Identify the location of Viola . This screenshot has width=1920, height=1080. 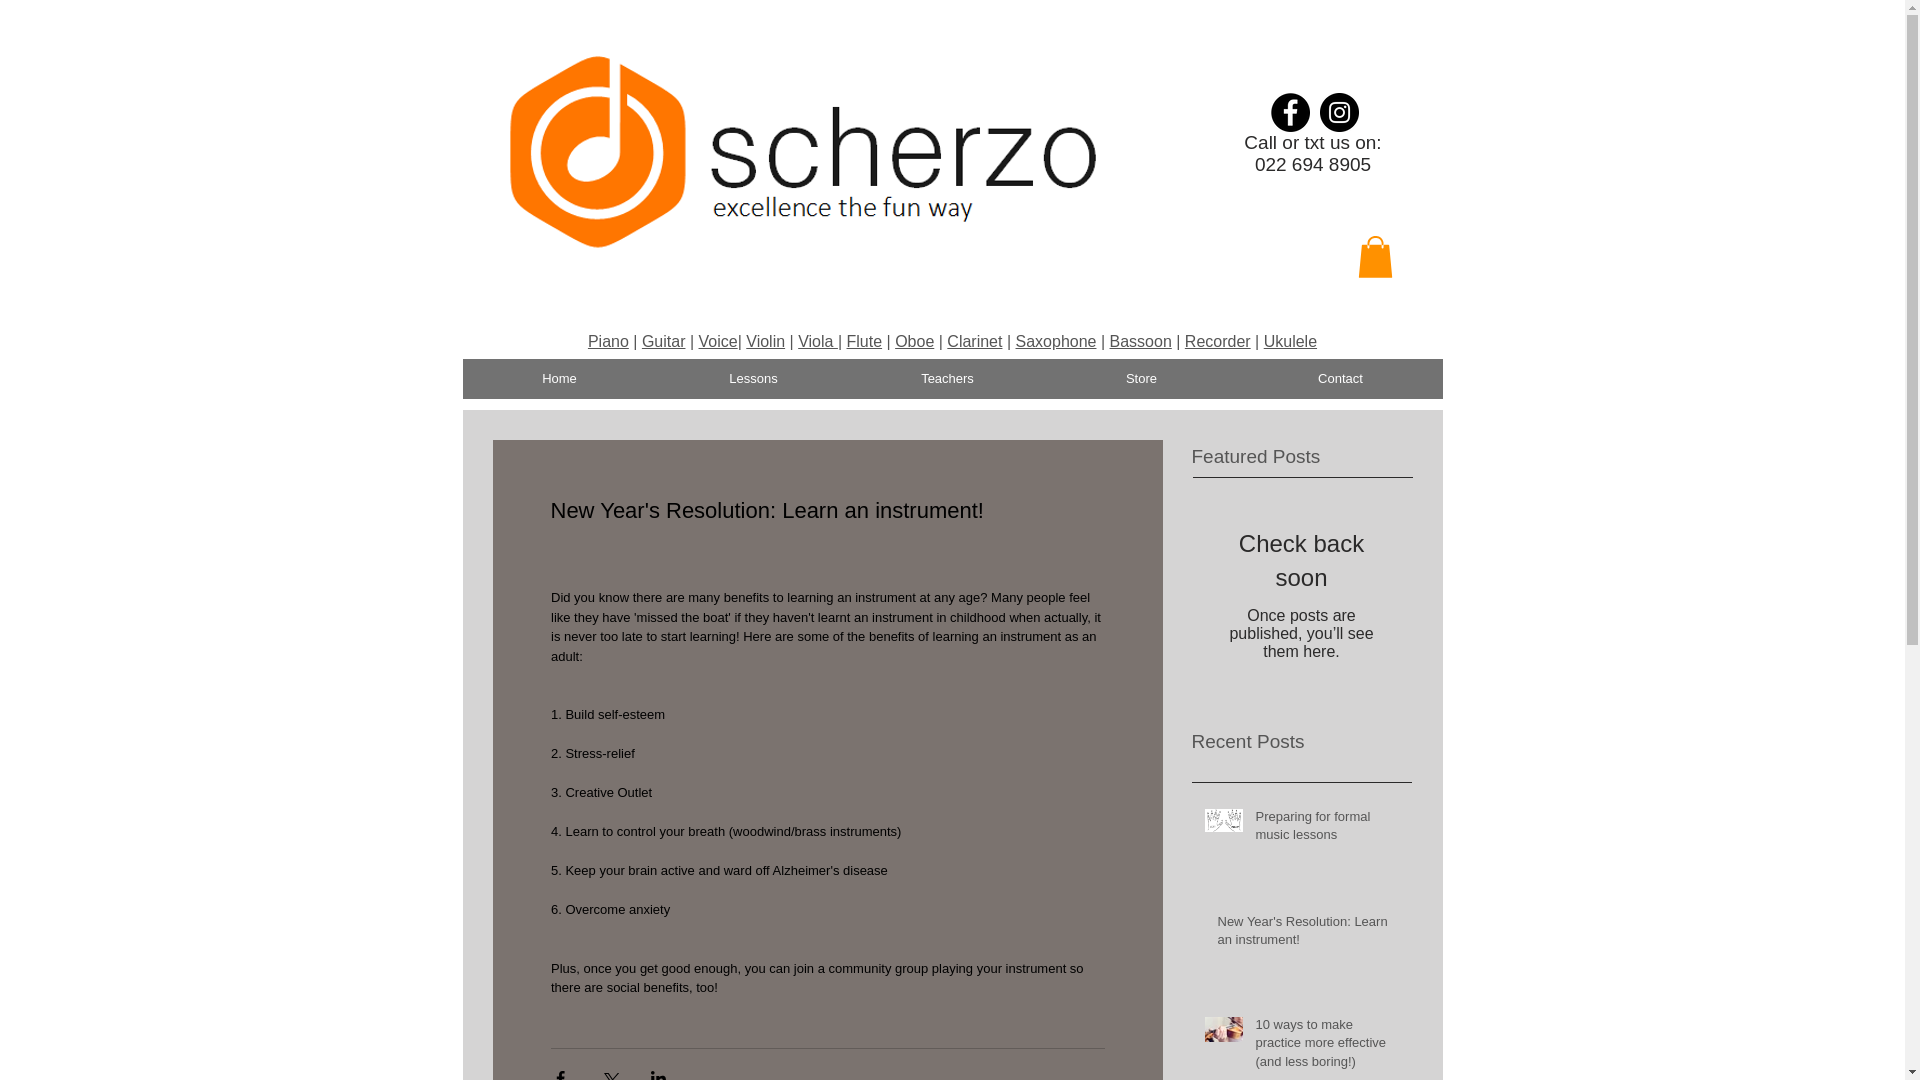
(818, 340).